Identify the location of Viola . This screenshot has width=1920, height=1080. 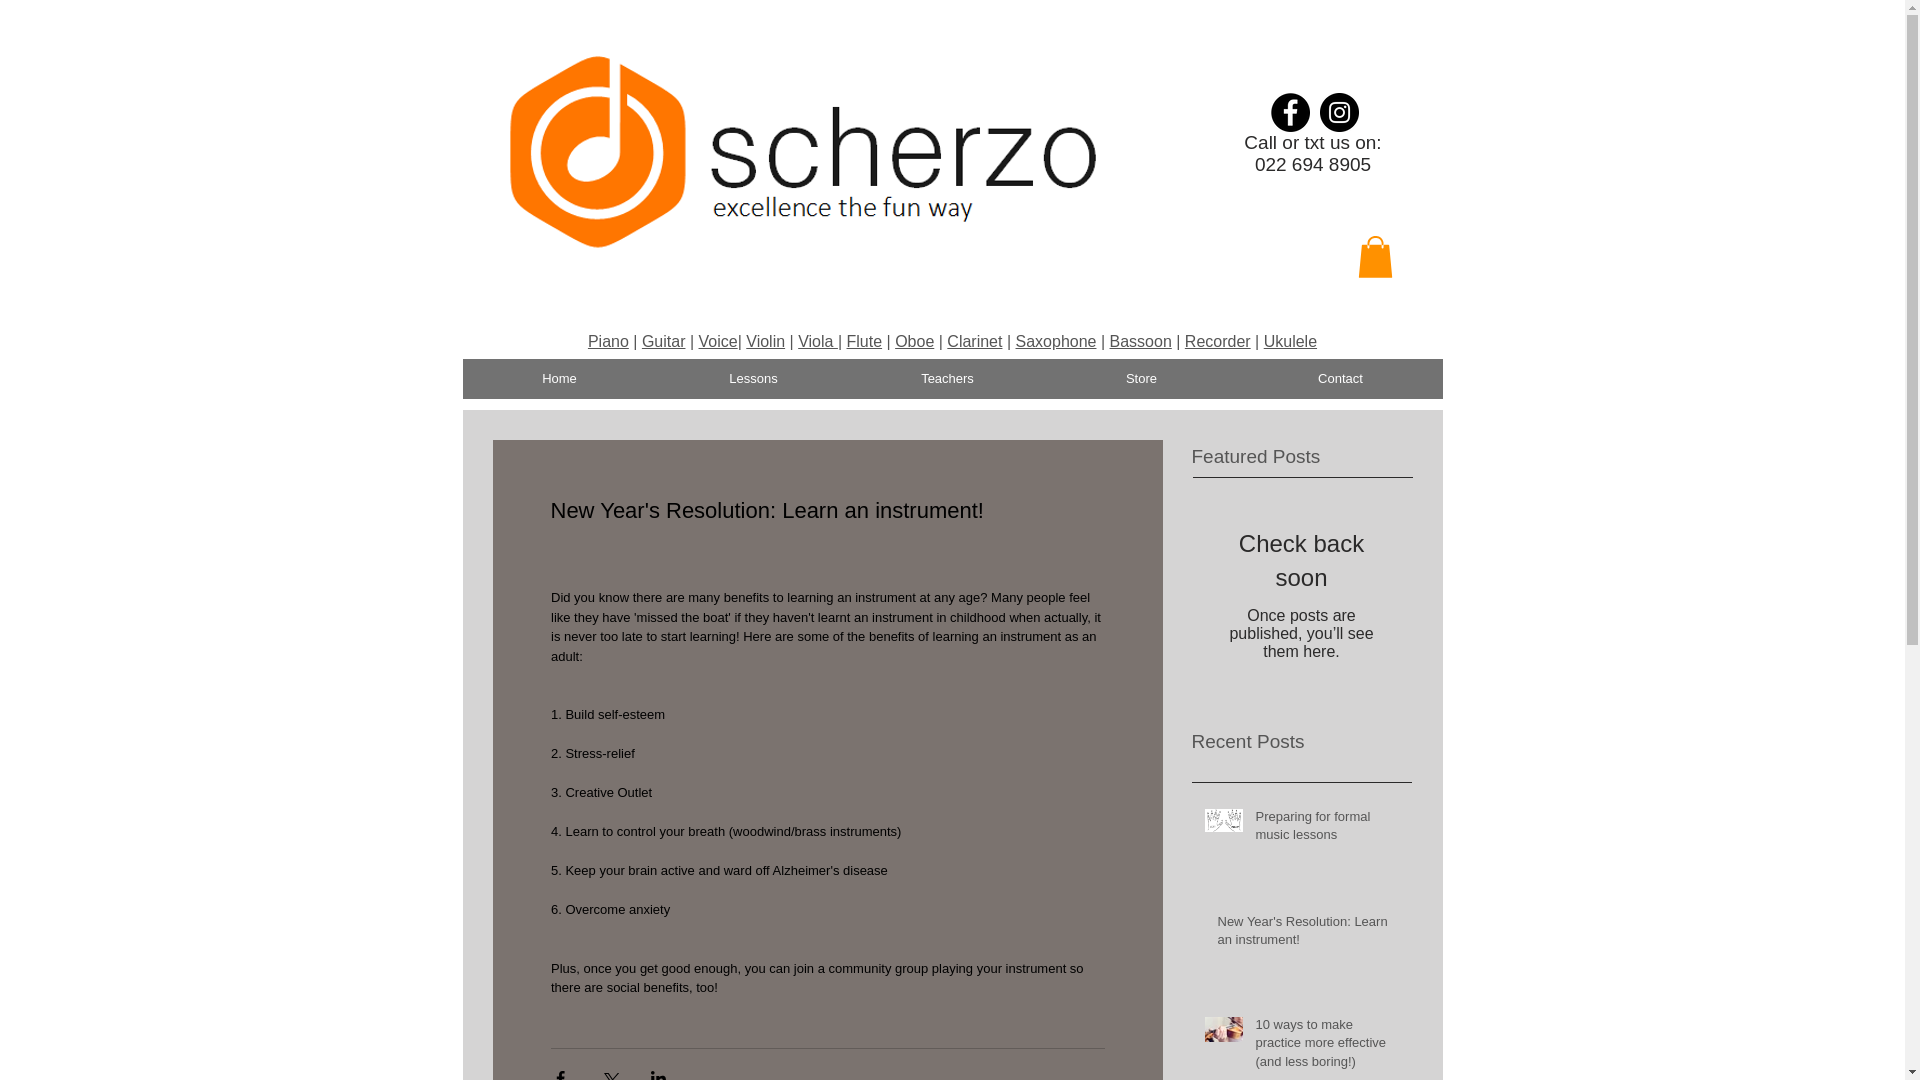
(818, 340).